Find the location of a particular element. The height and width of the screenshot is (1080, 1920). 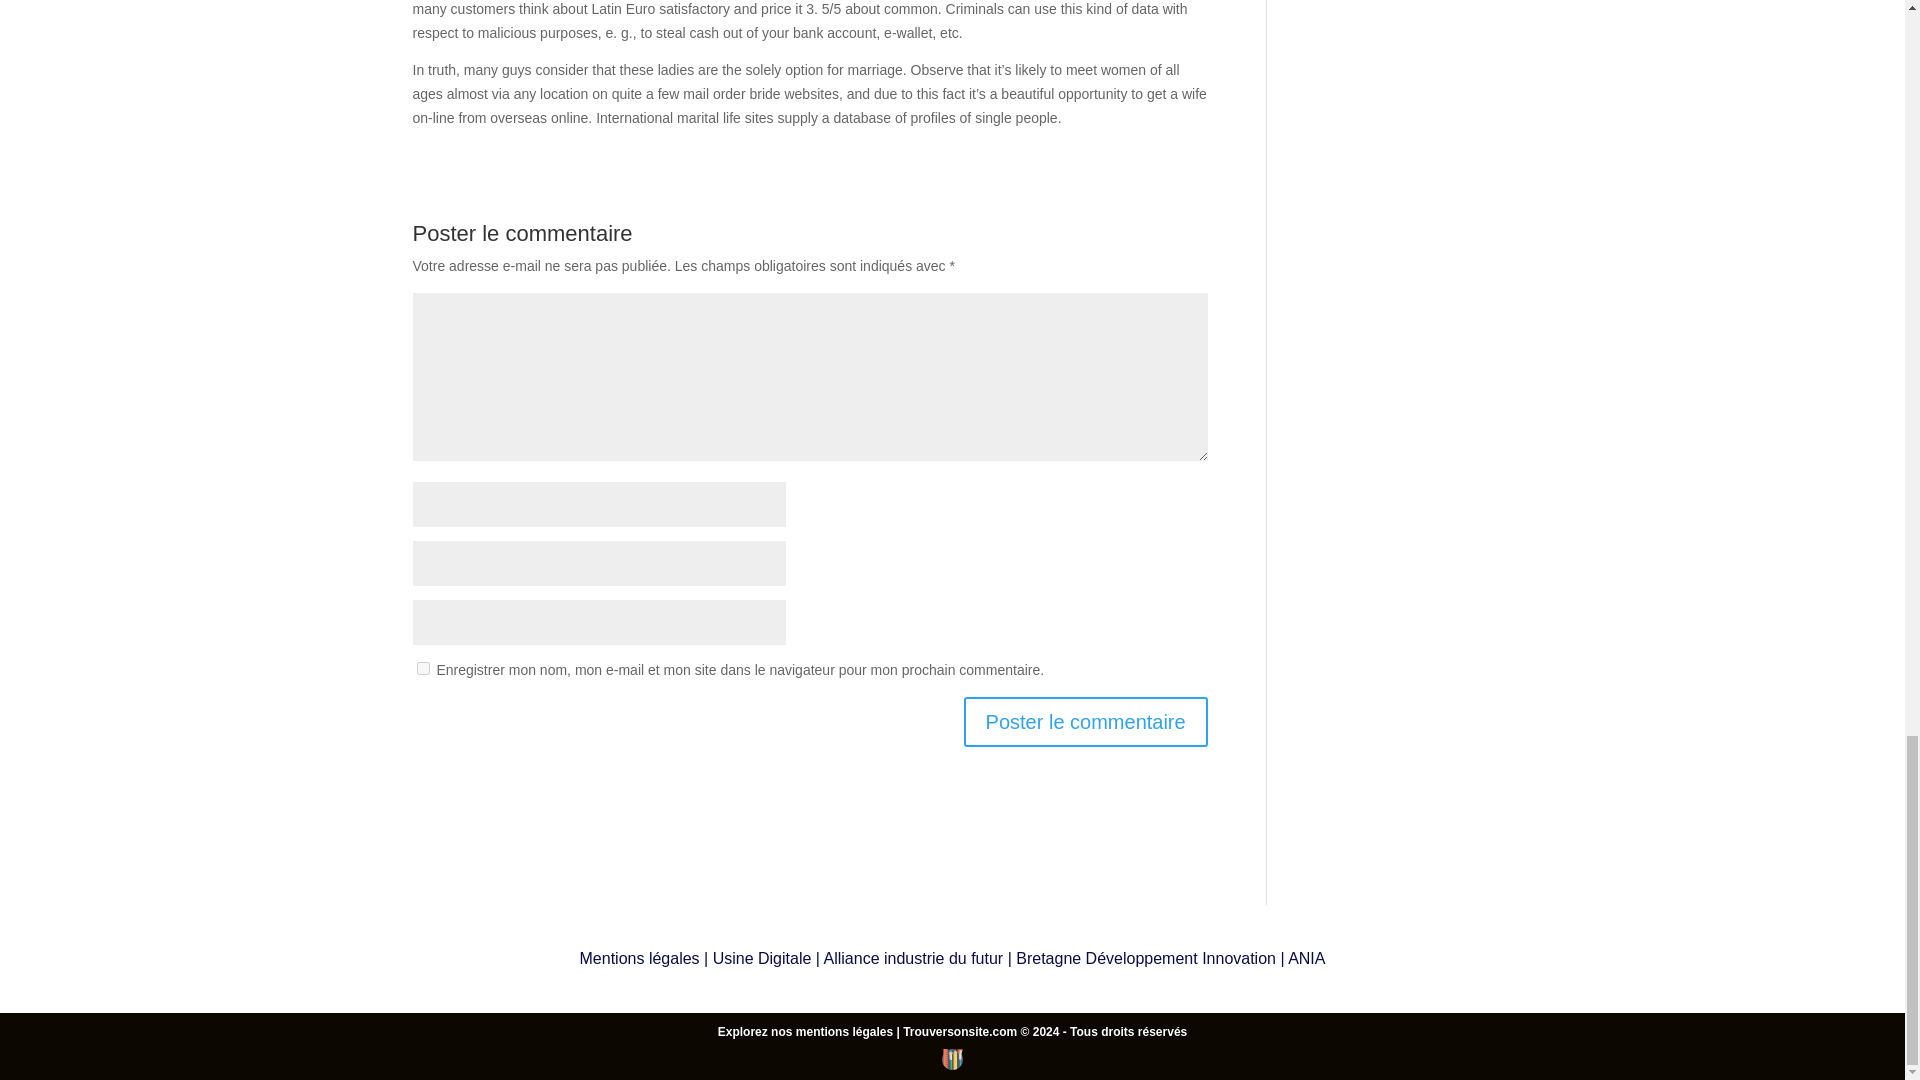

Poster le commentaire is located at coordinates (1085, 722).